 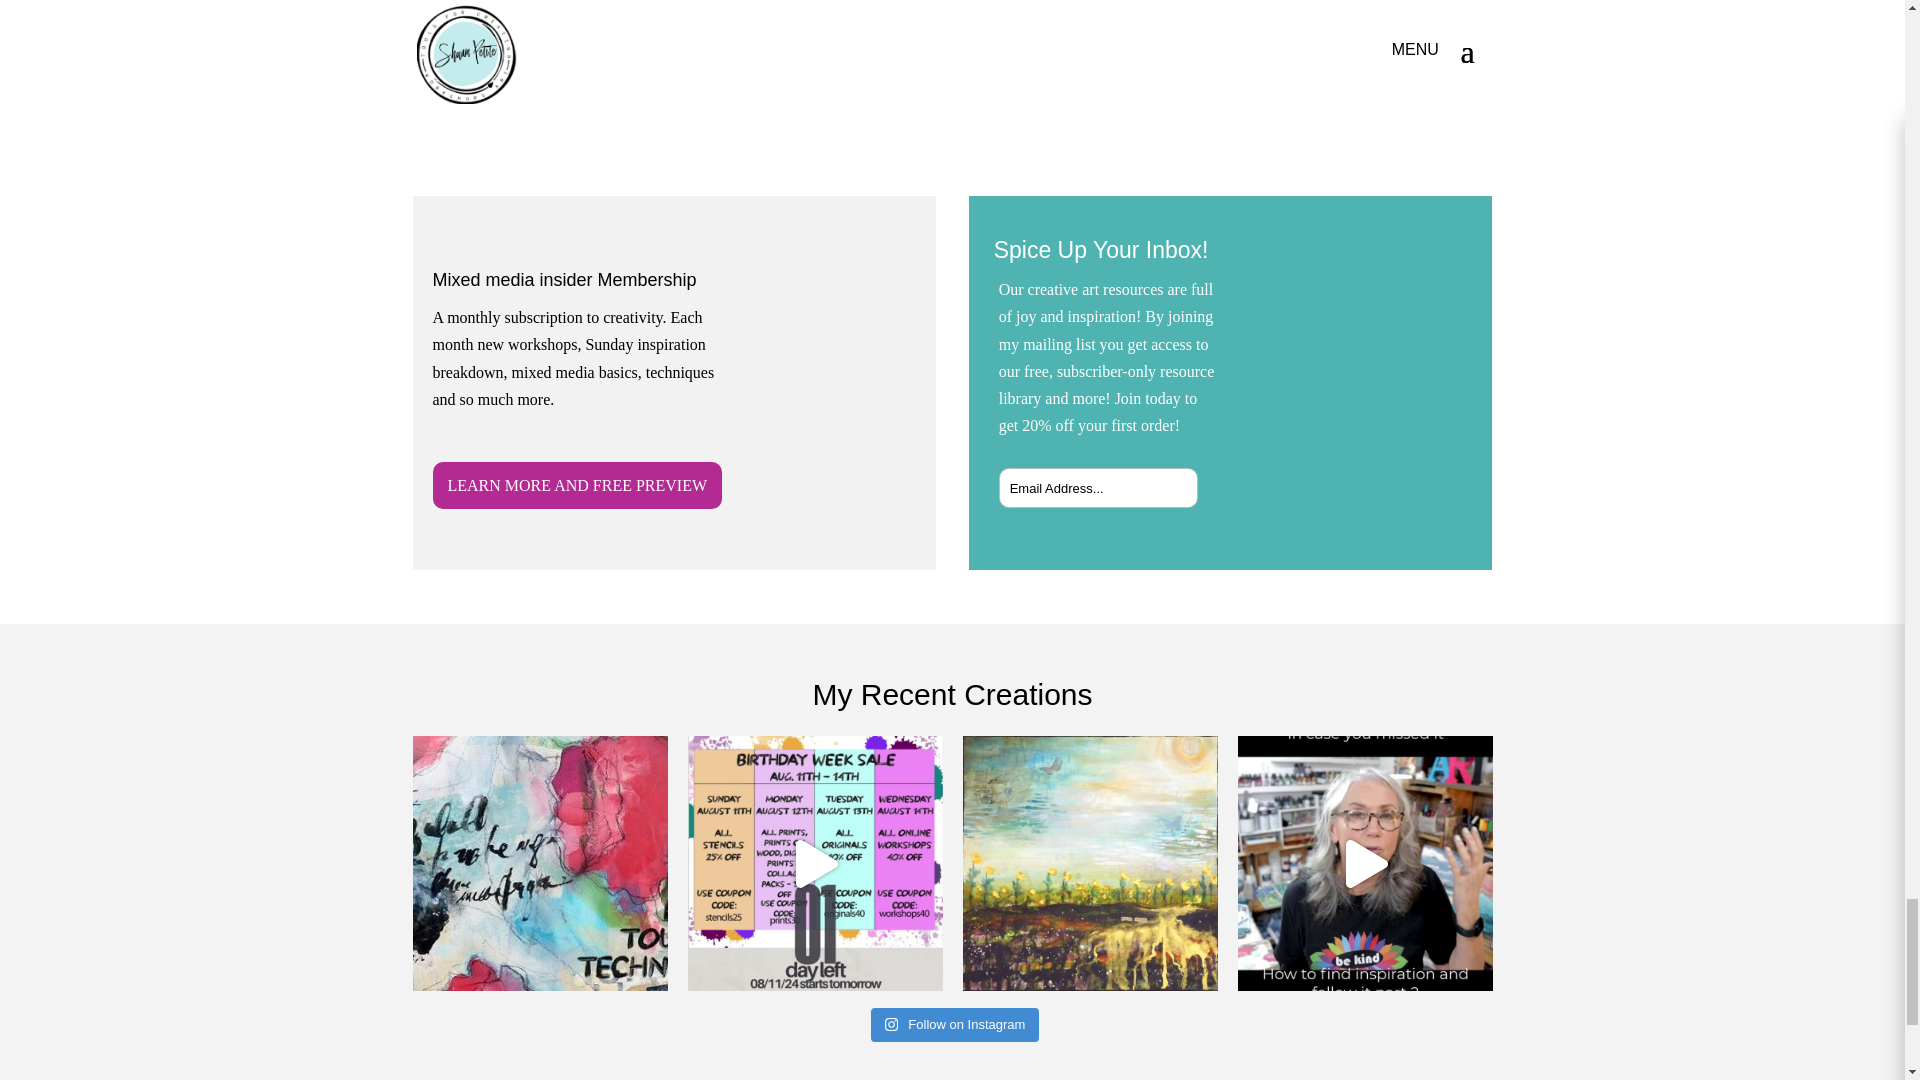 I want to click on Submit, so click(x=1161, y=478).